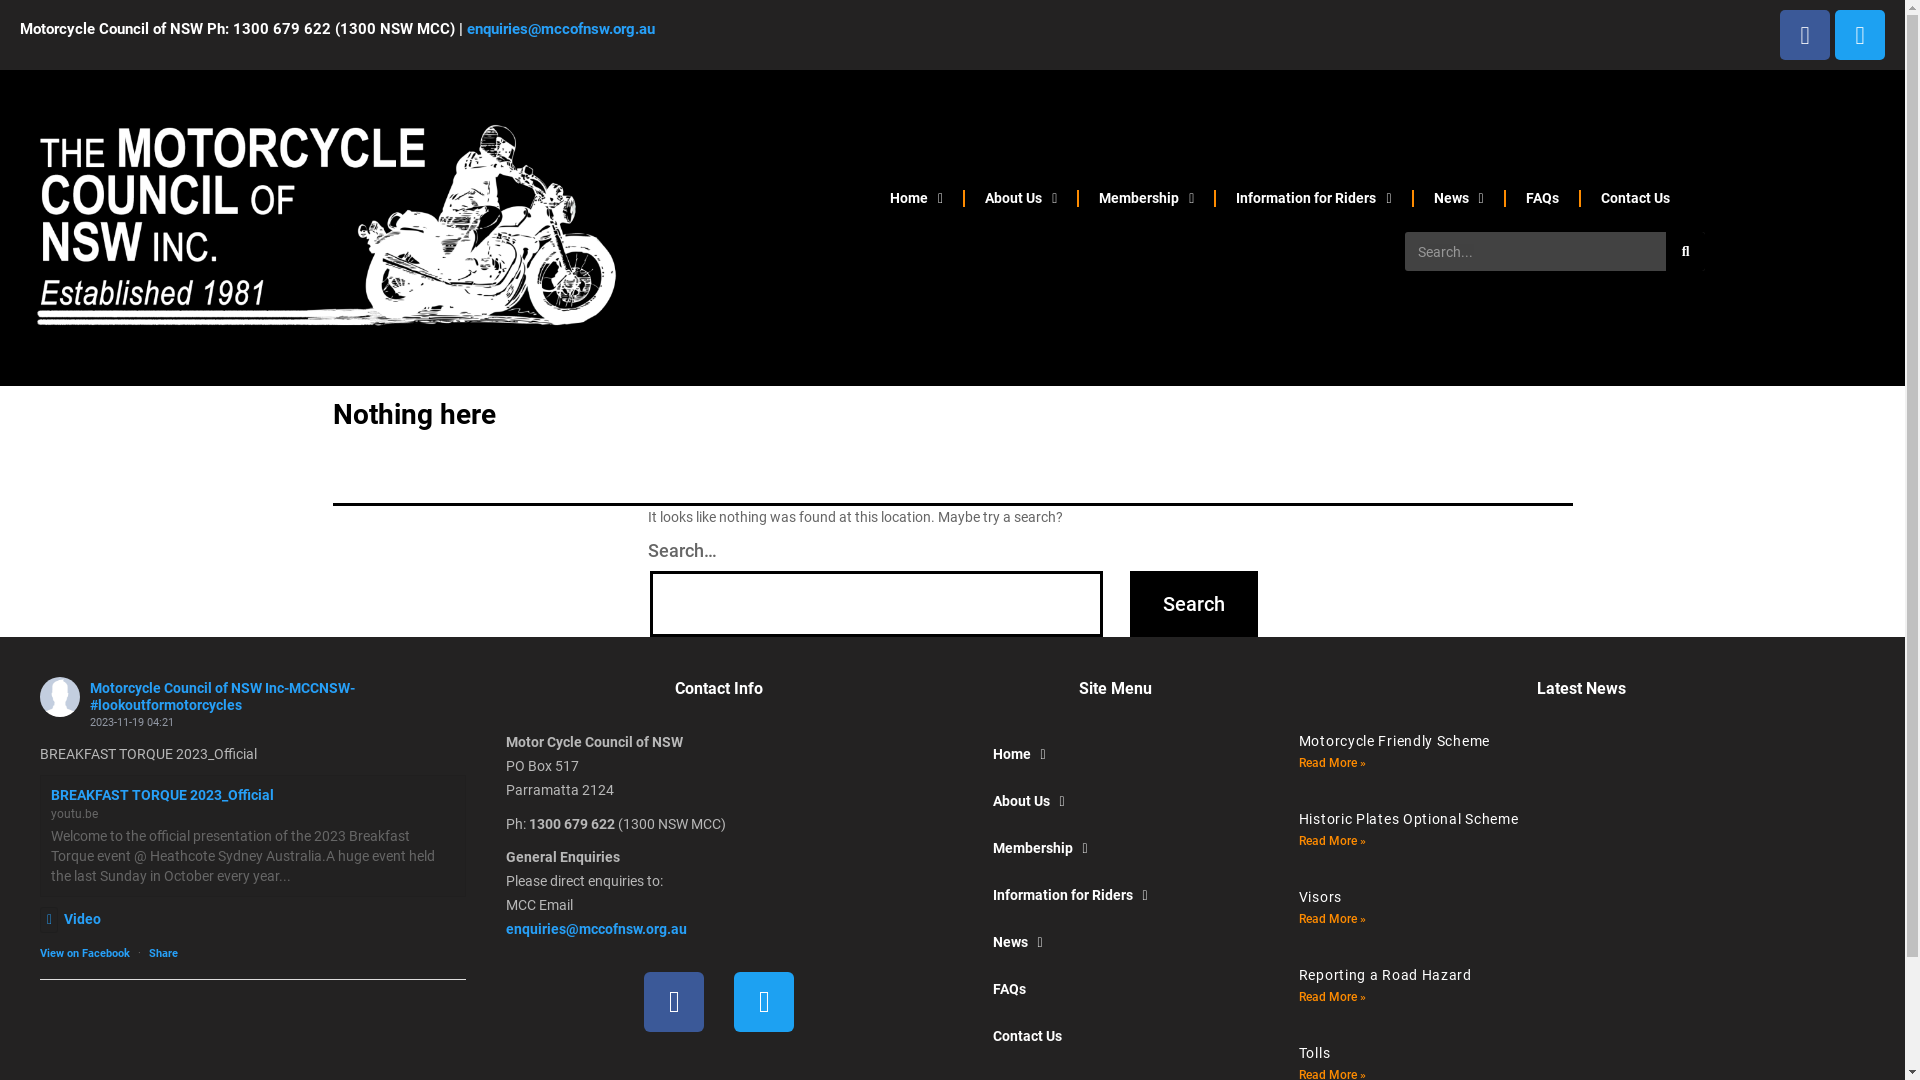  I want to click on News, so click(1459, 198).